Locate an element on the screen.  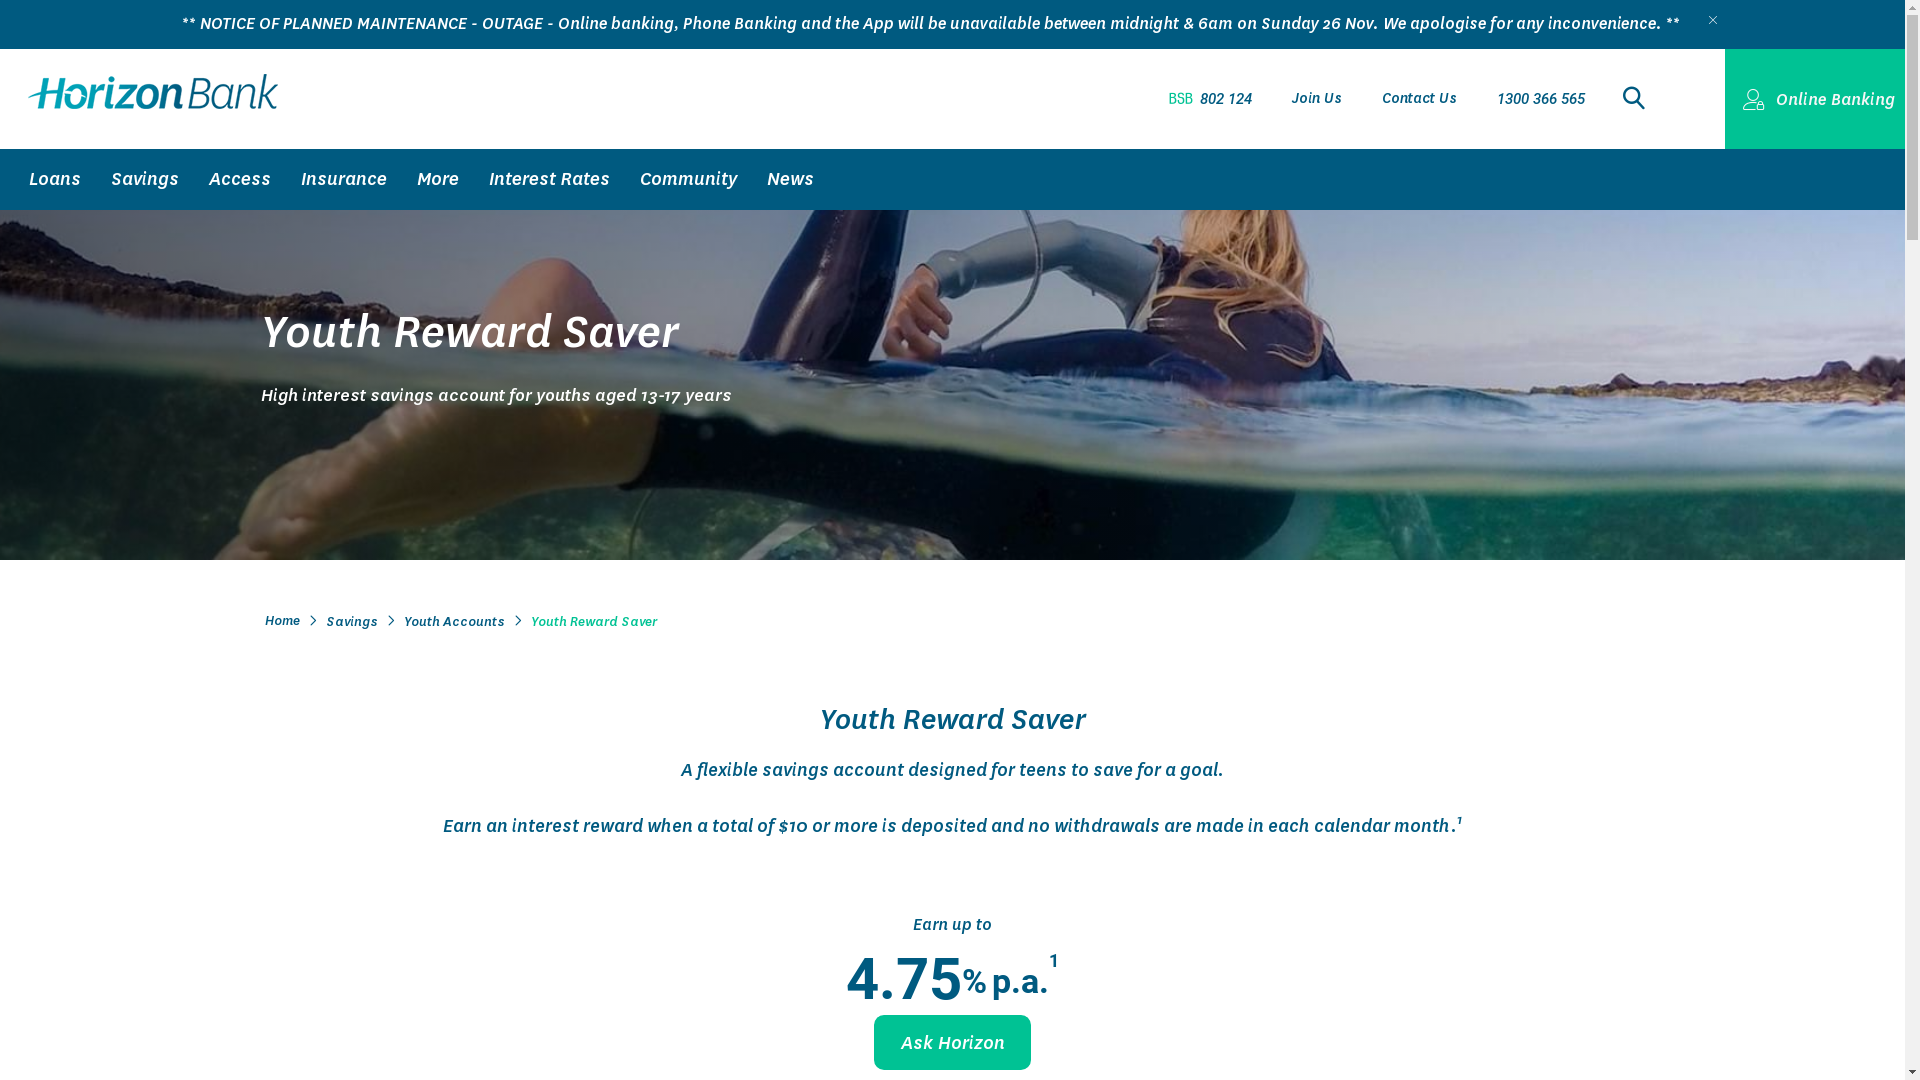
Community is located at coordinates (688, 180).